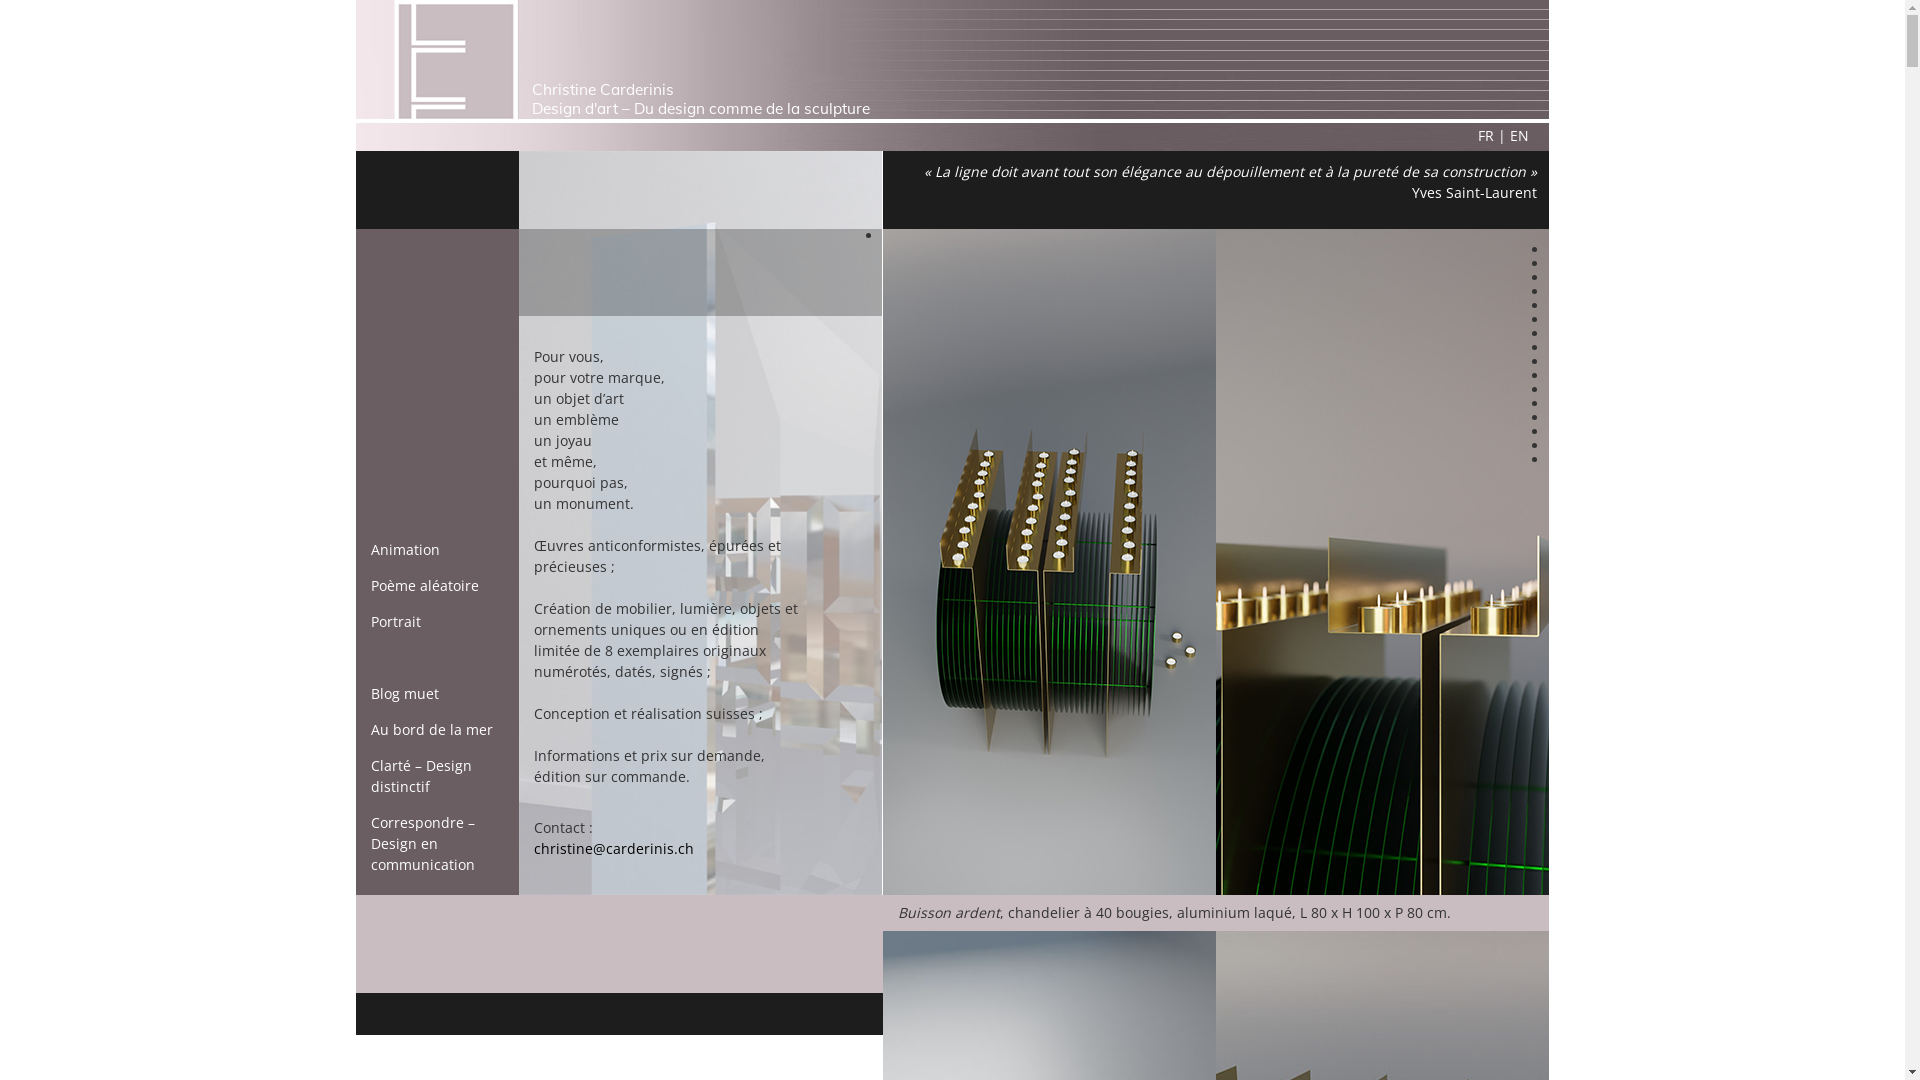  What do you see at coordinates (405, 694) in the screenshot?
I see `Blog muet` at bounding box center [405, 694].